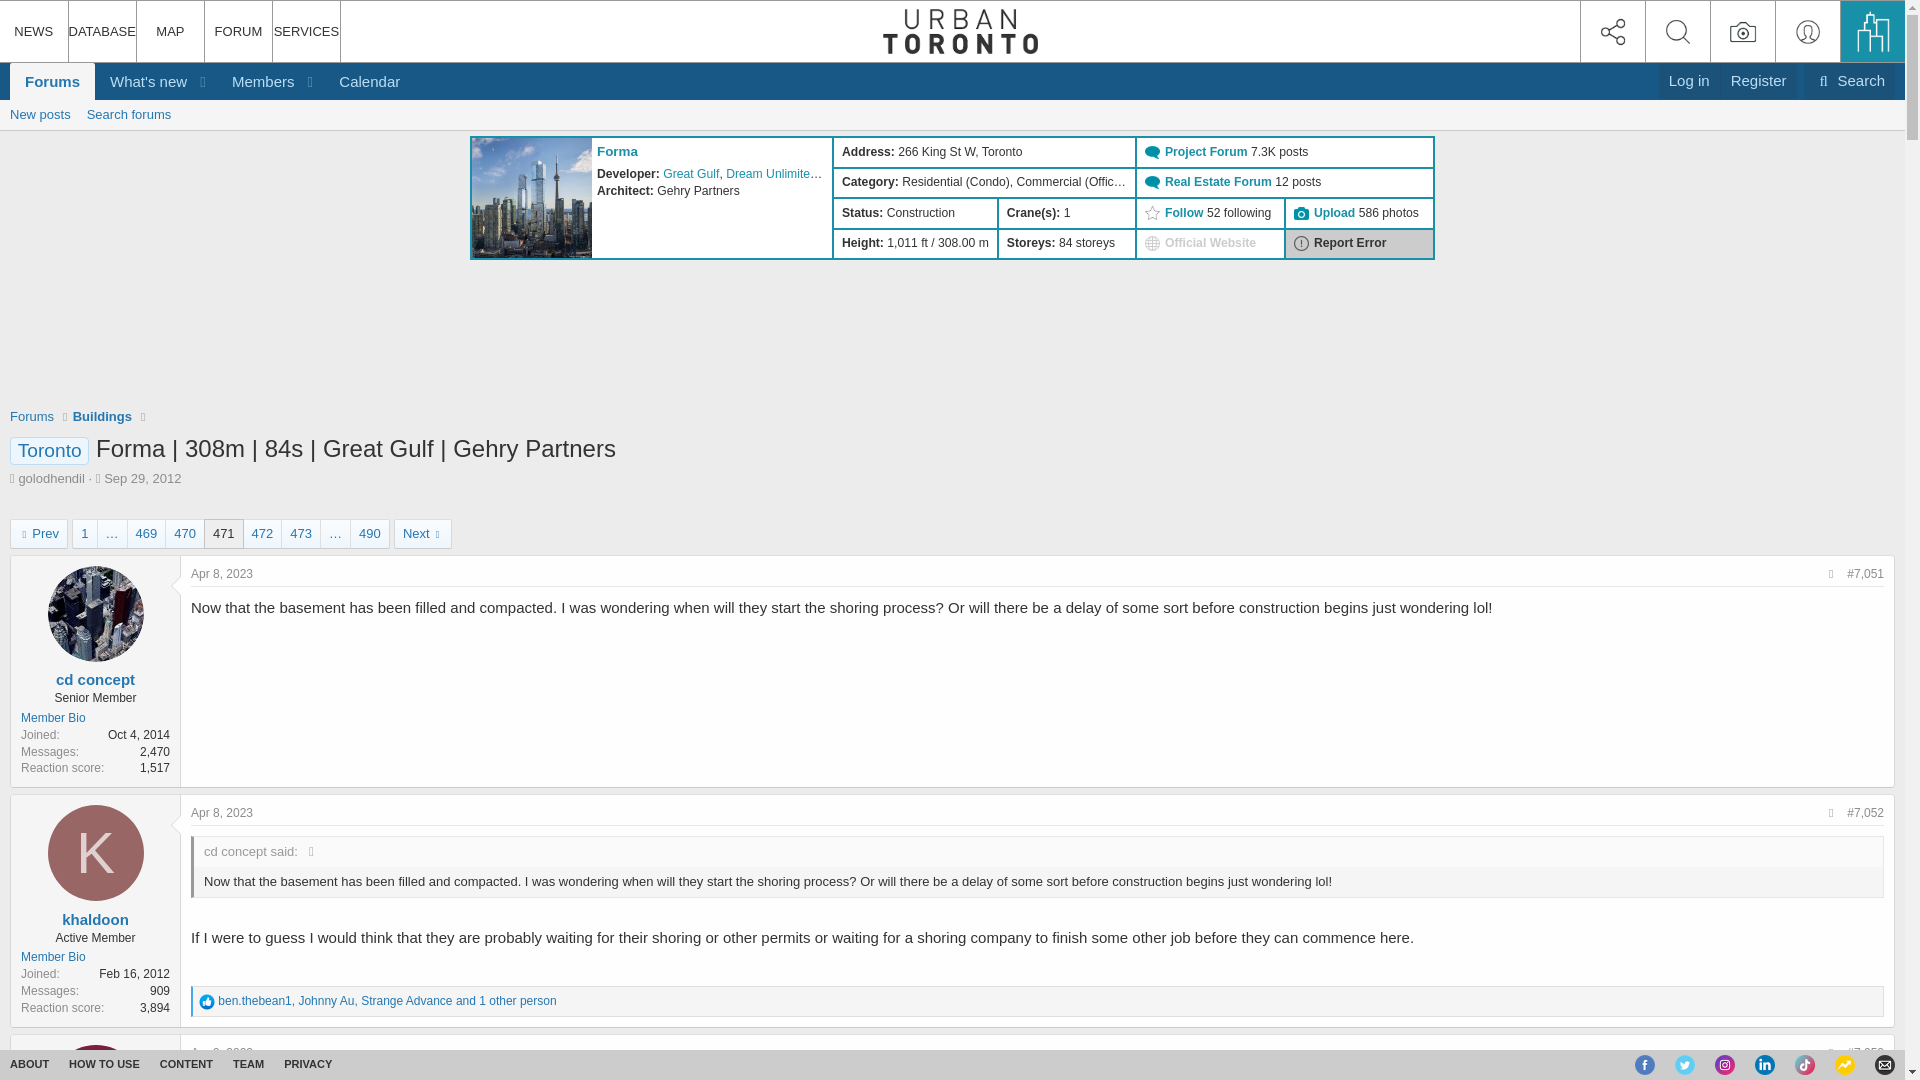  I want to click on Members, so click(256, 81).